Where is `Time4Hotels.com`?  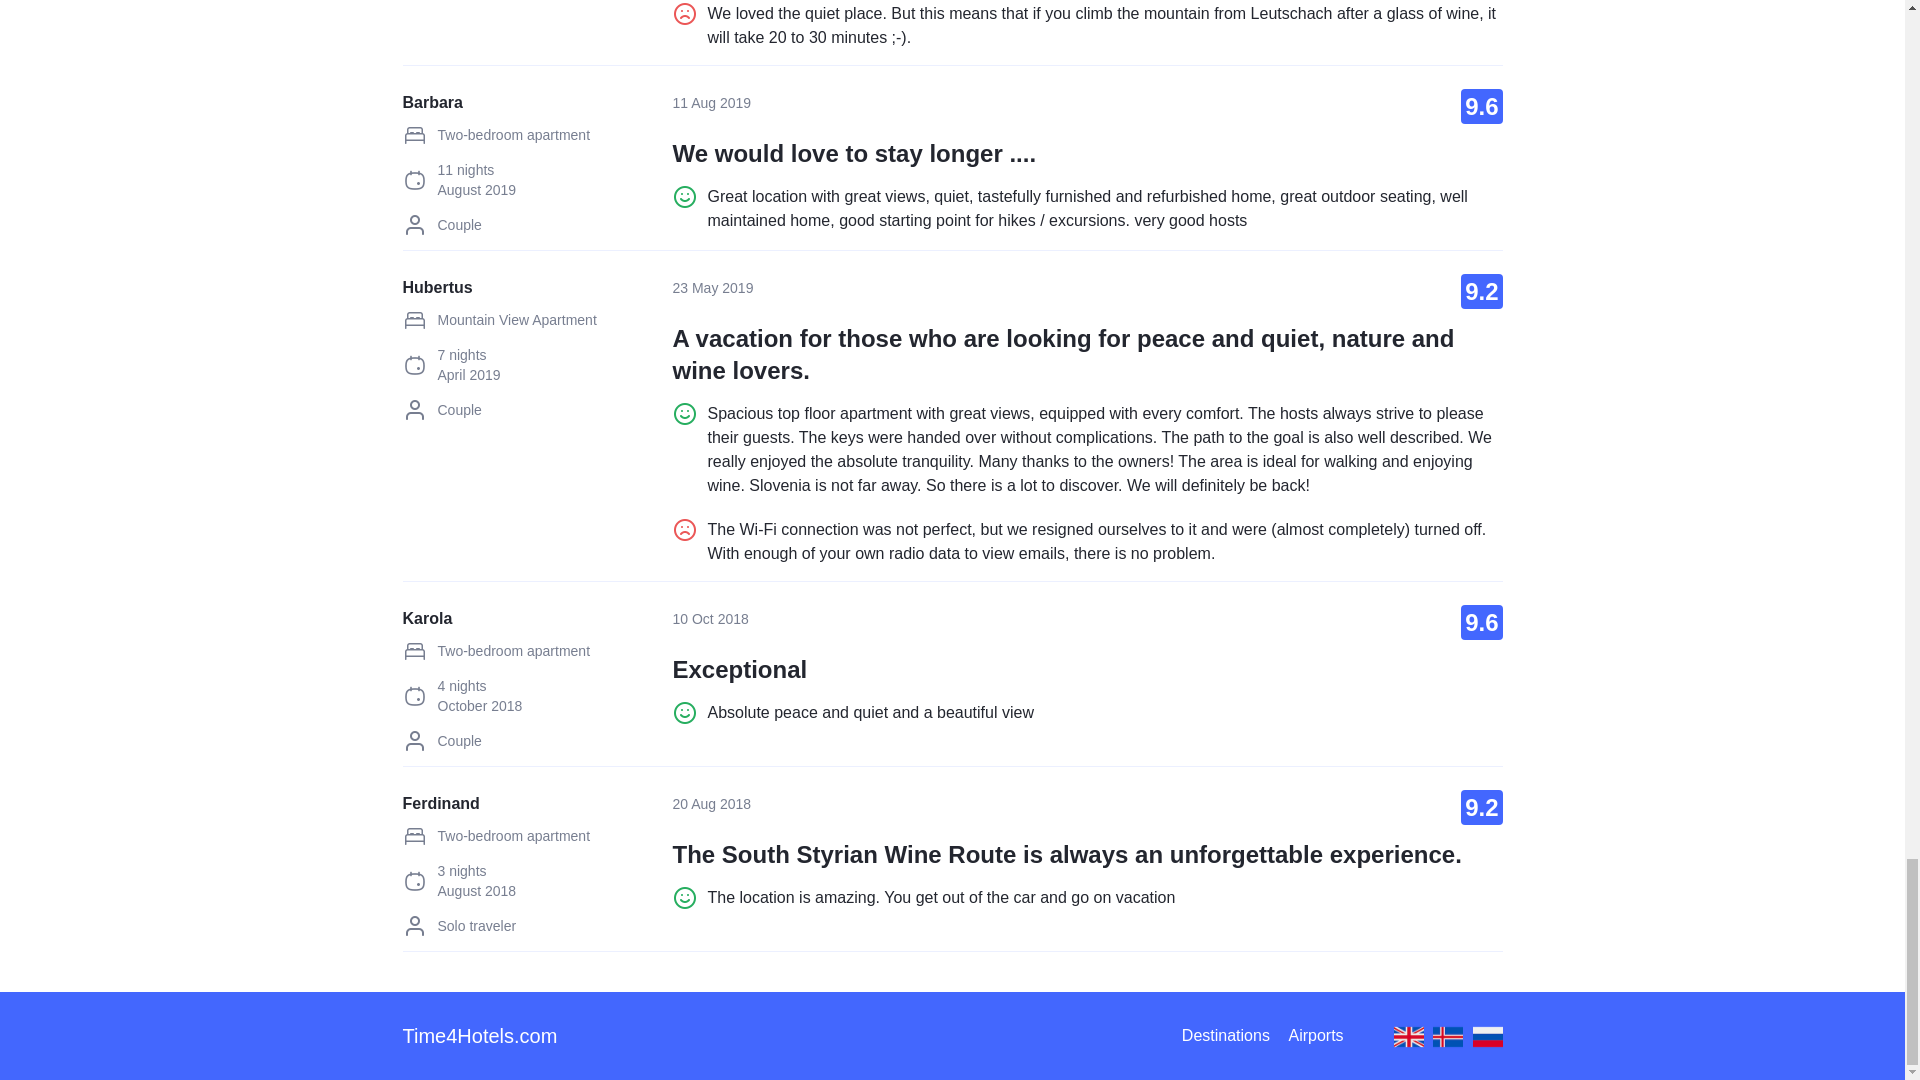 Time4Hotels.com is located at coordinates (478, 1035).